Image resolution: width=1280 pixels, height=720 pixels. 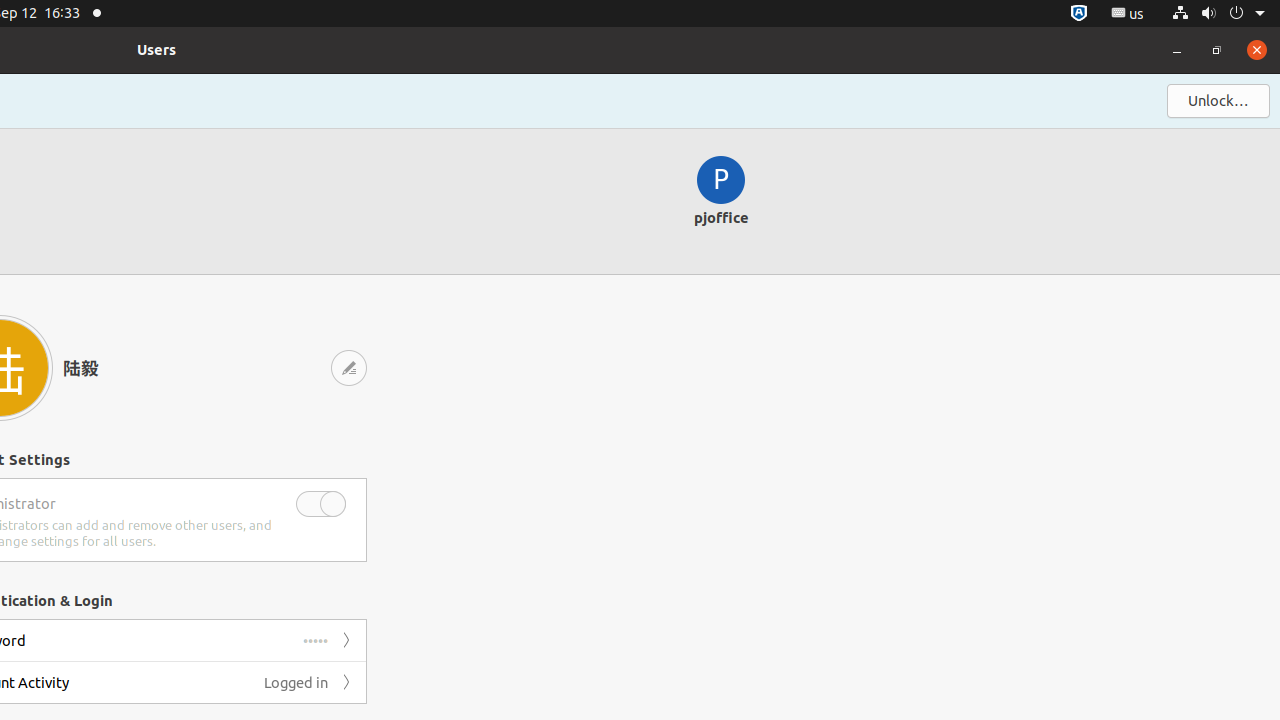 I want to click on •••••, so click(x=316, y=640).